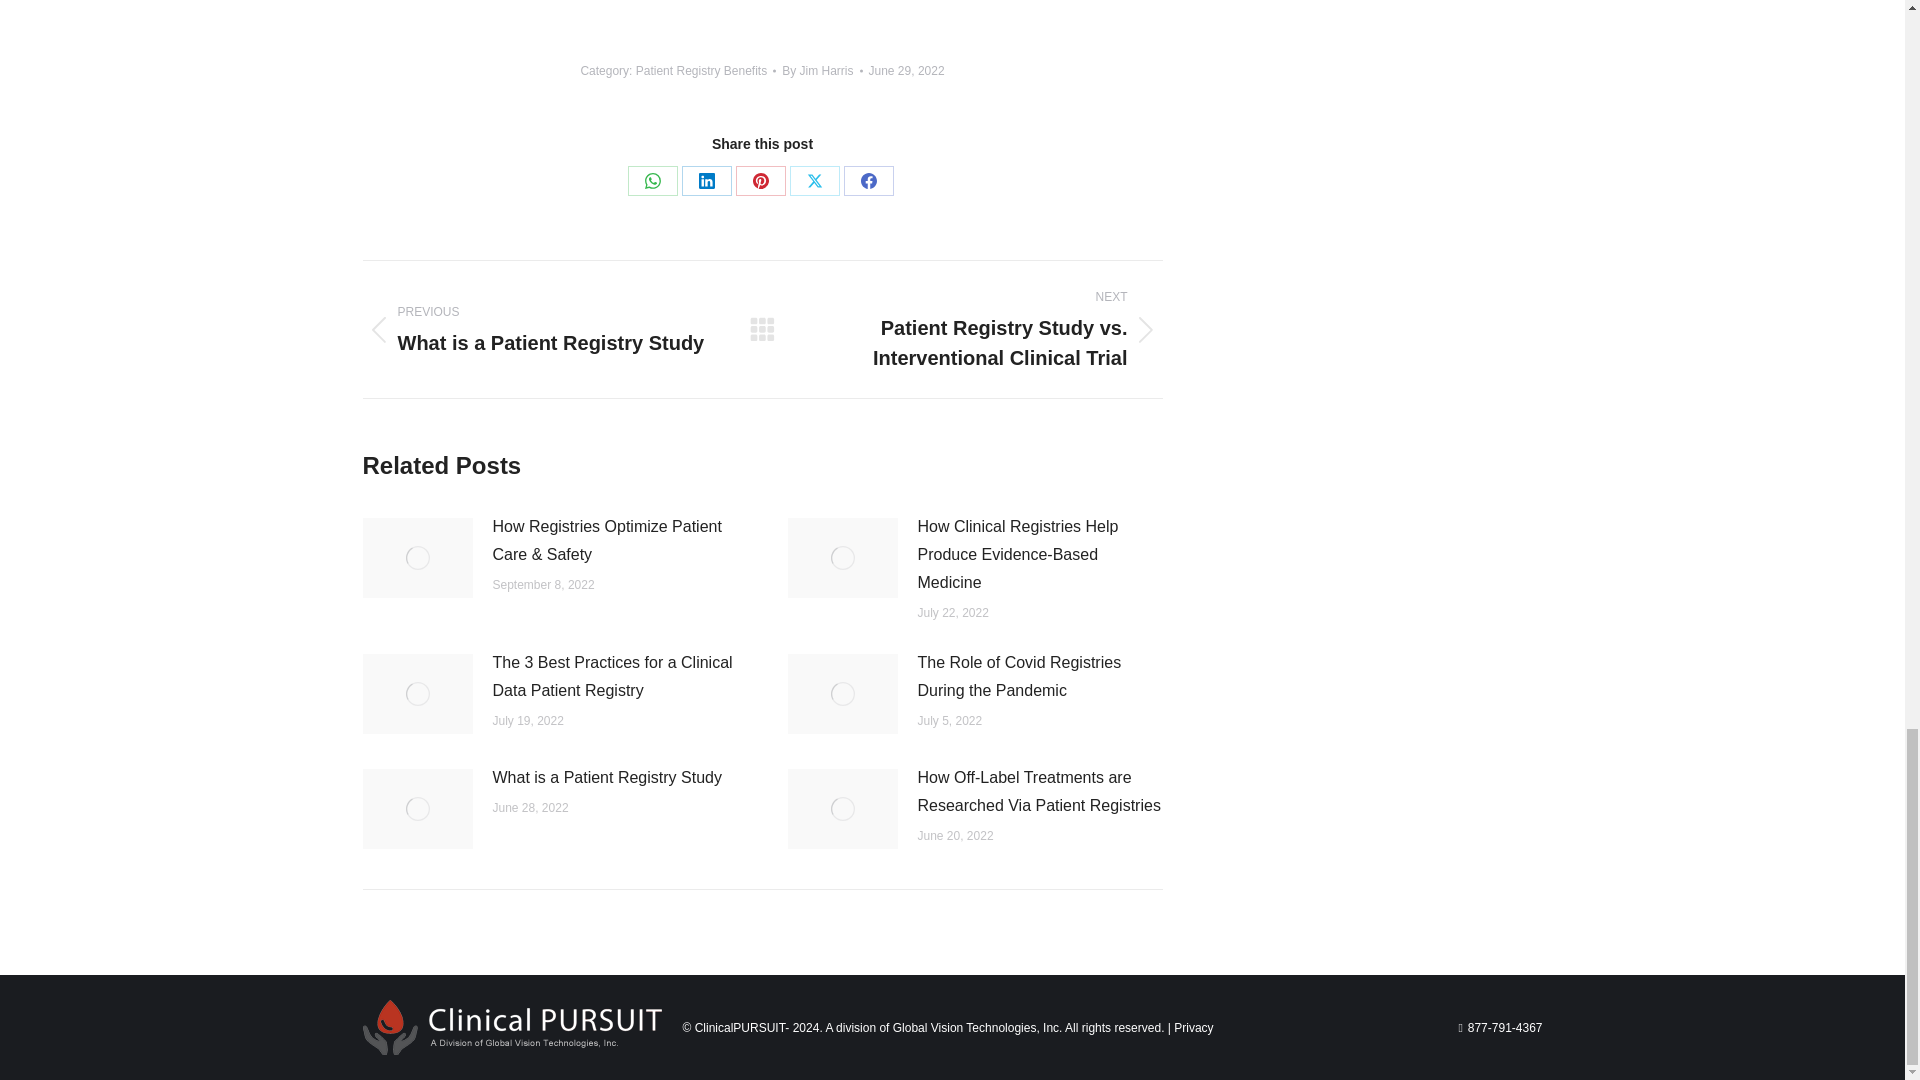 The width and height of the screenshot is (1920, 1080). What do you see at coordinates (906, 71) in the screenshot?
I see `8:12 am` at bounding box center [906, 71].